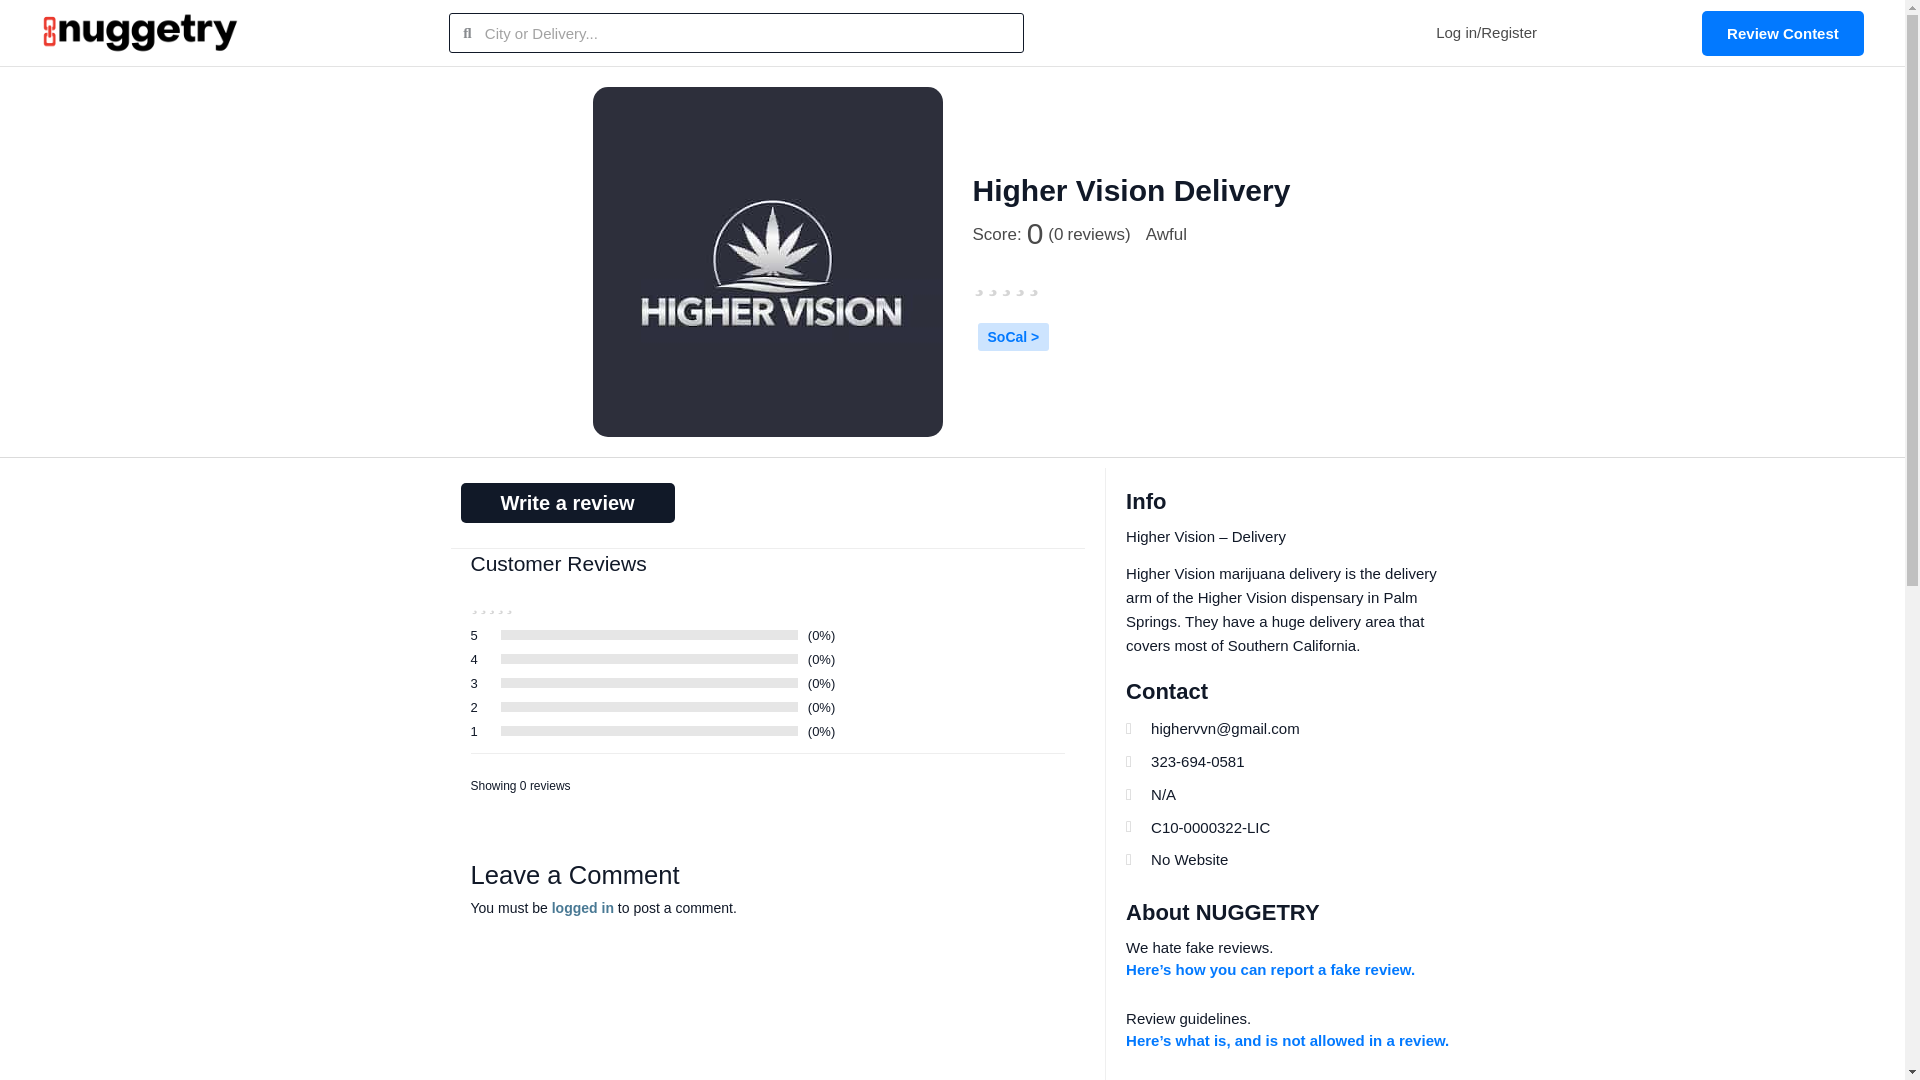  What do you see at coordinates (766, 262) in the screenshot?
I see `Higher Vision Dispensary Logo` at bounding box center [766, 262].